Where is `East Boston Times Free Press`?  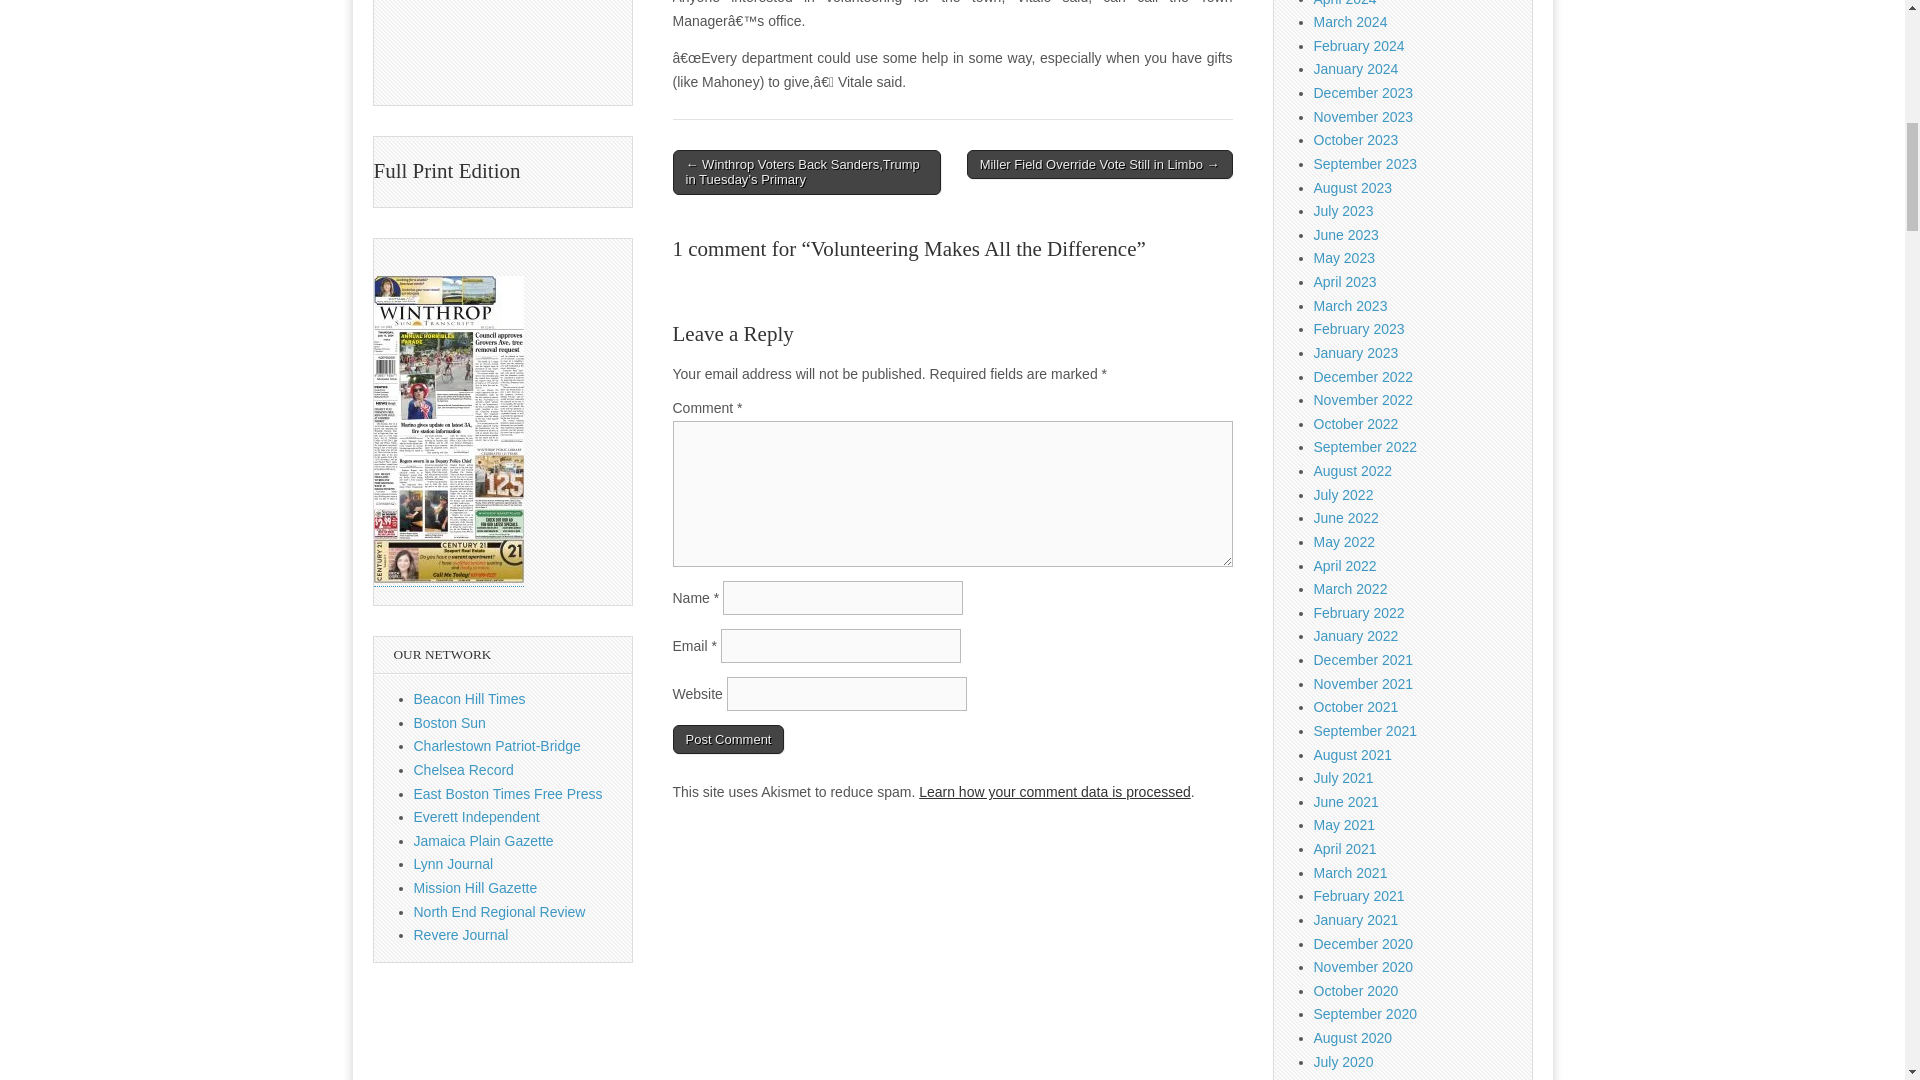
East Boston Times Free Press is located at coordinates (508, 794).